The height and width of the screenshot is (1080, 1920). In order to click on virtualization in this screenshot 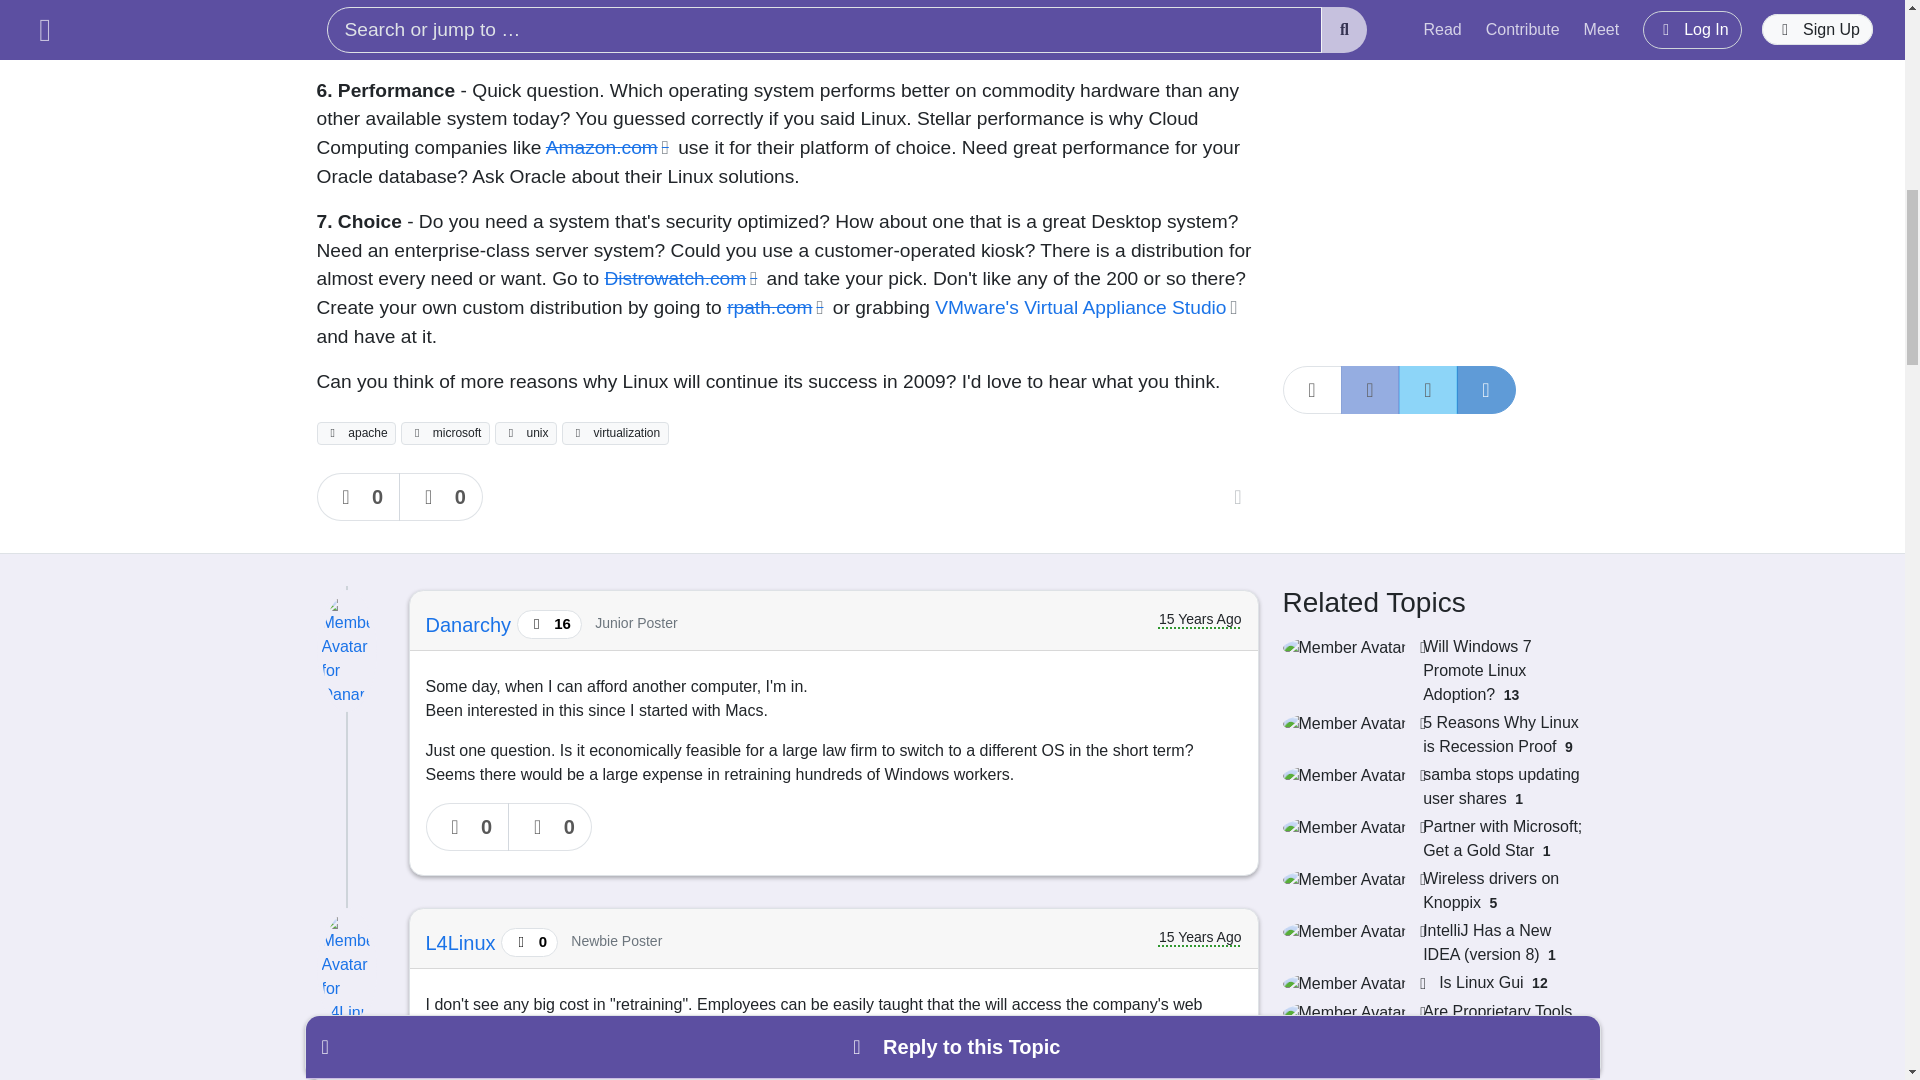, I will do `click(615, 432)`.